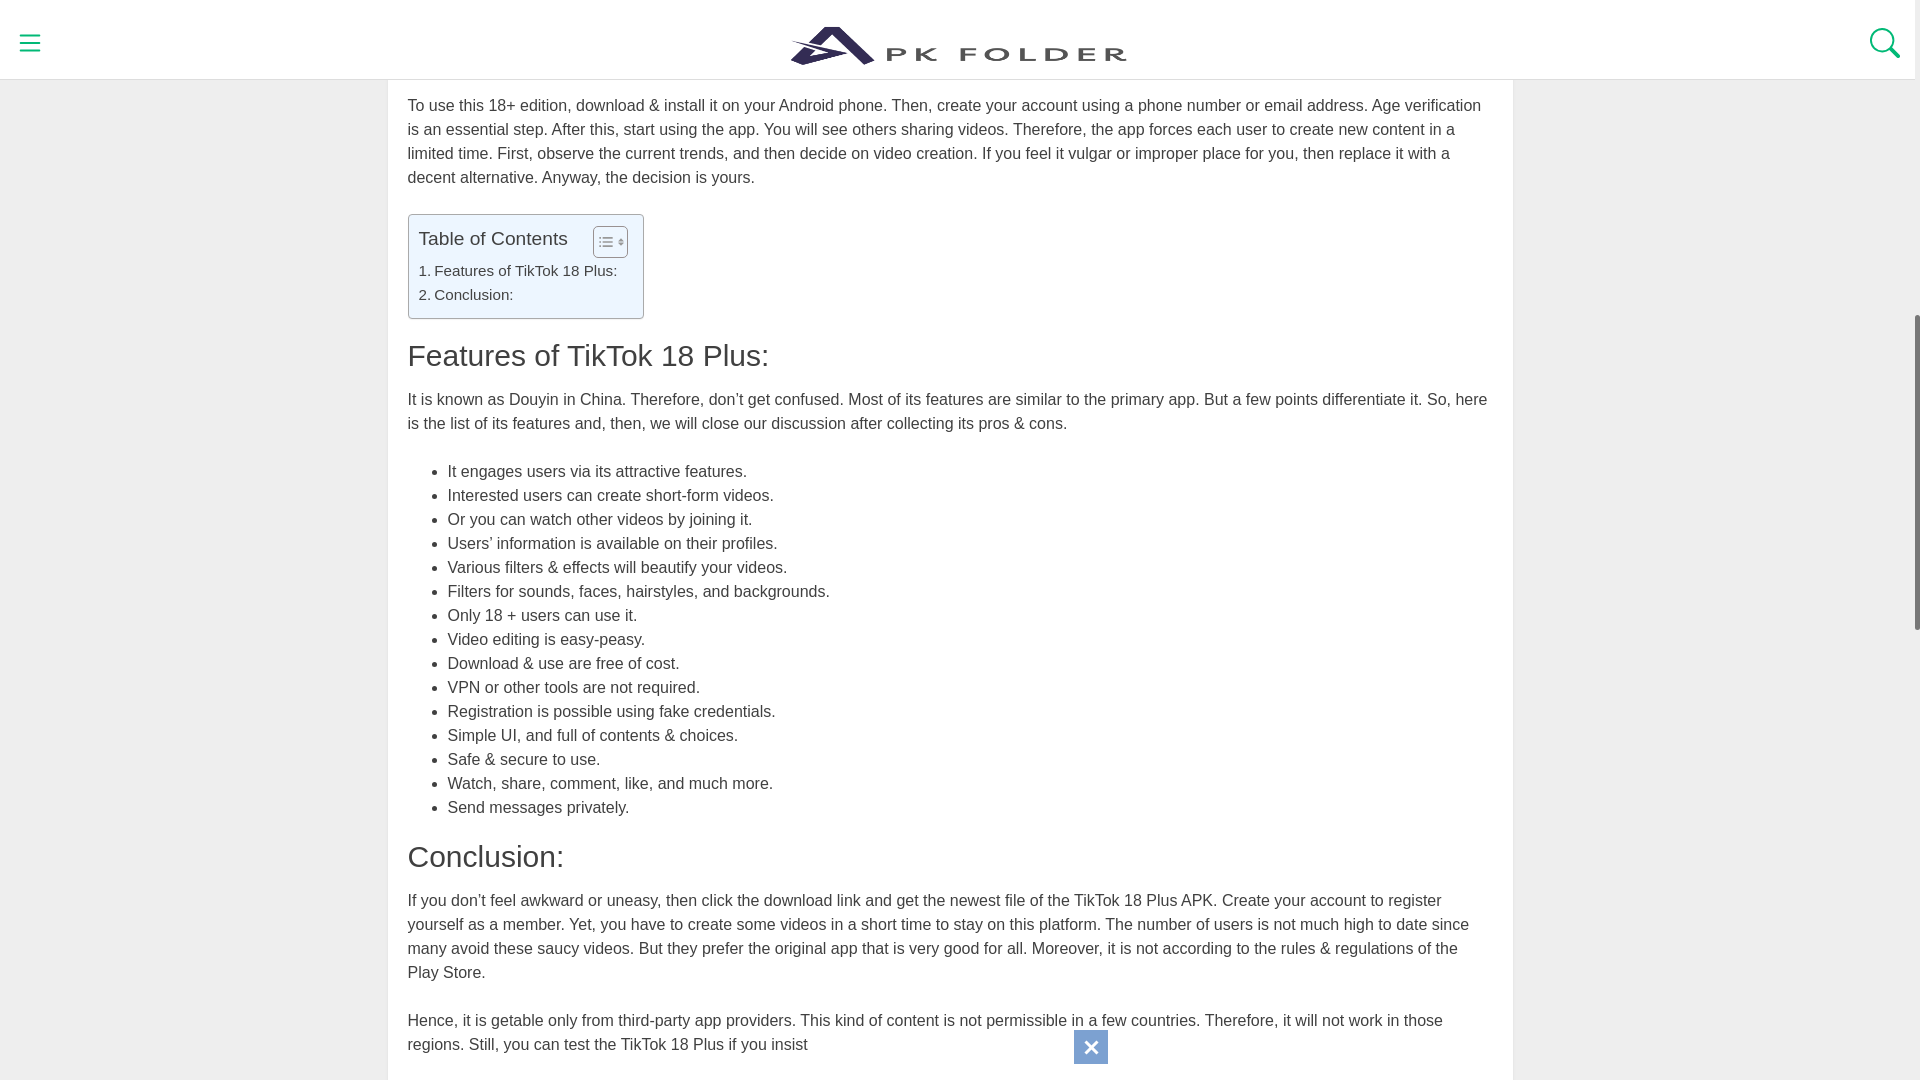 The image size is (1920, 1080). Describe the element at coordinates (517, 270) in the screenshot. I see `Features of TikTok 18 Plus:` at that location.